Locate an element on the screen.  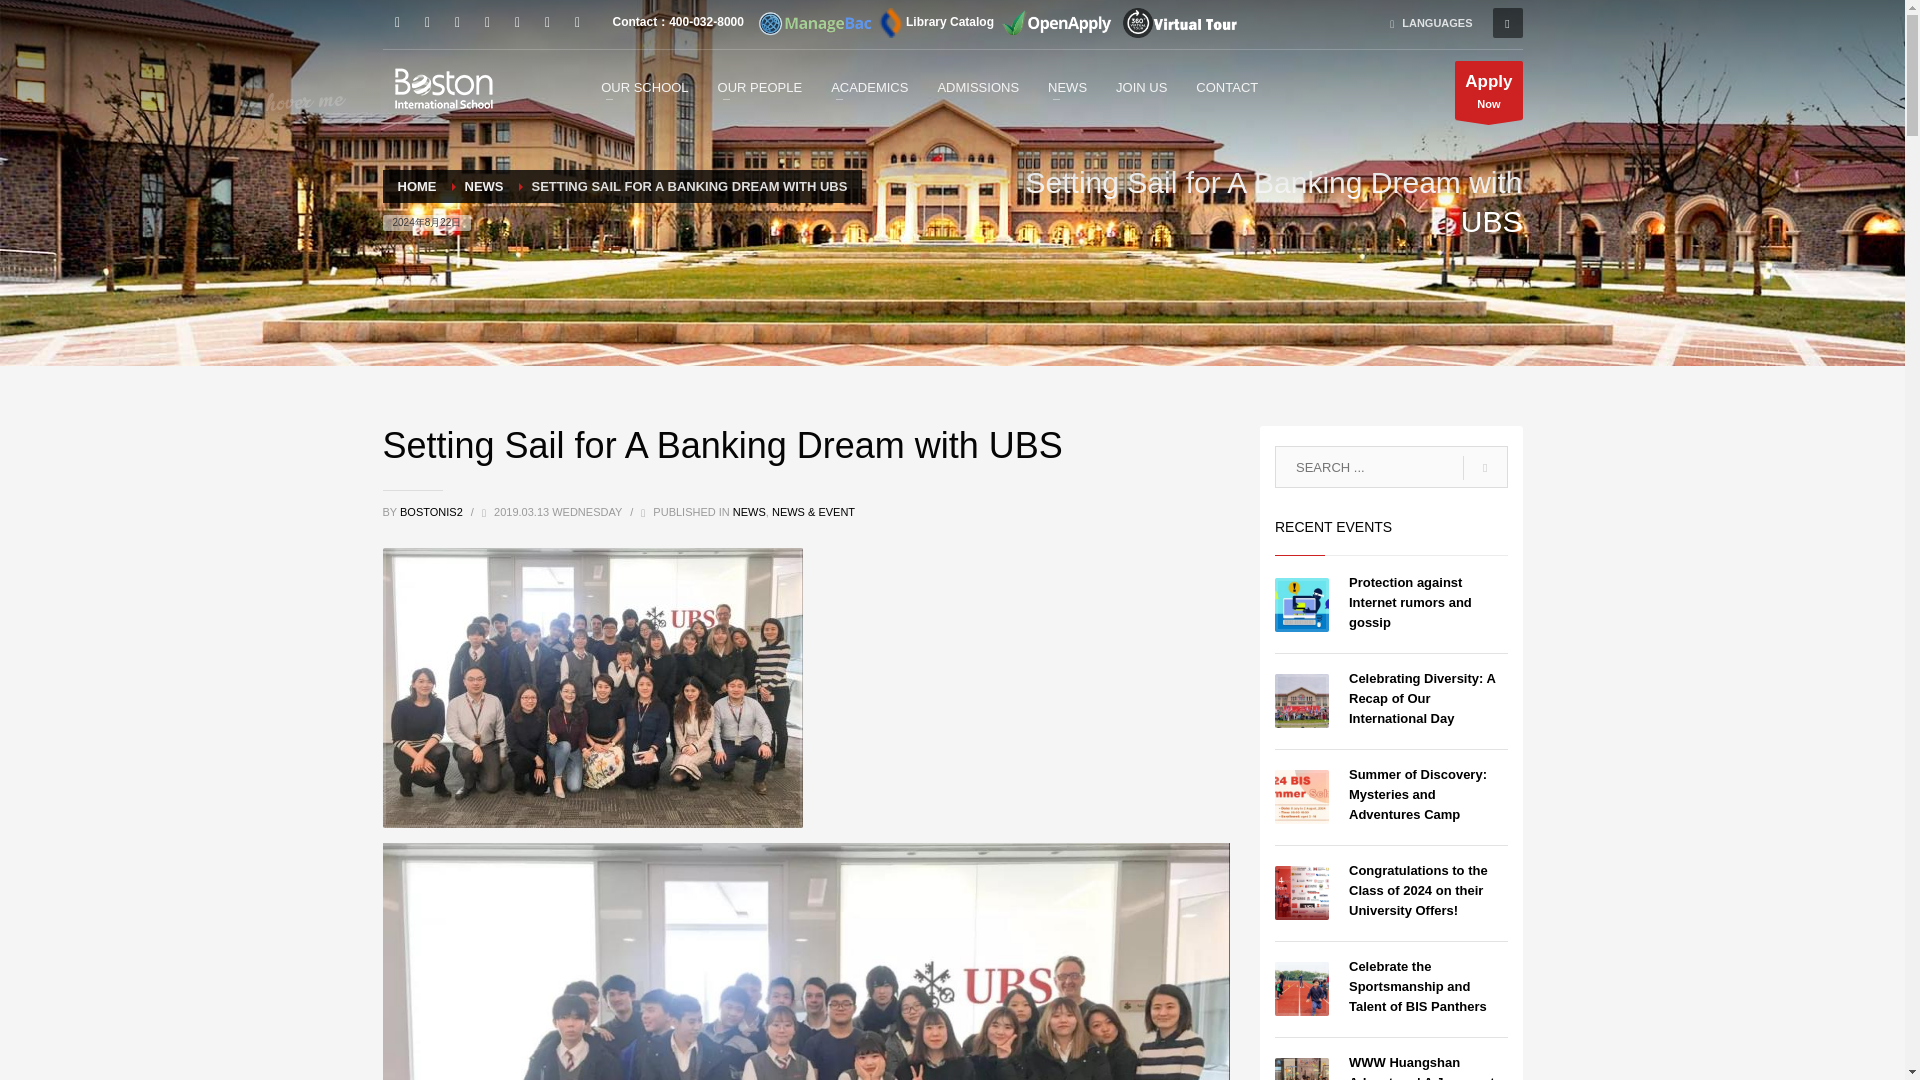
YOUKU is located at coordinates (546, 22).